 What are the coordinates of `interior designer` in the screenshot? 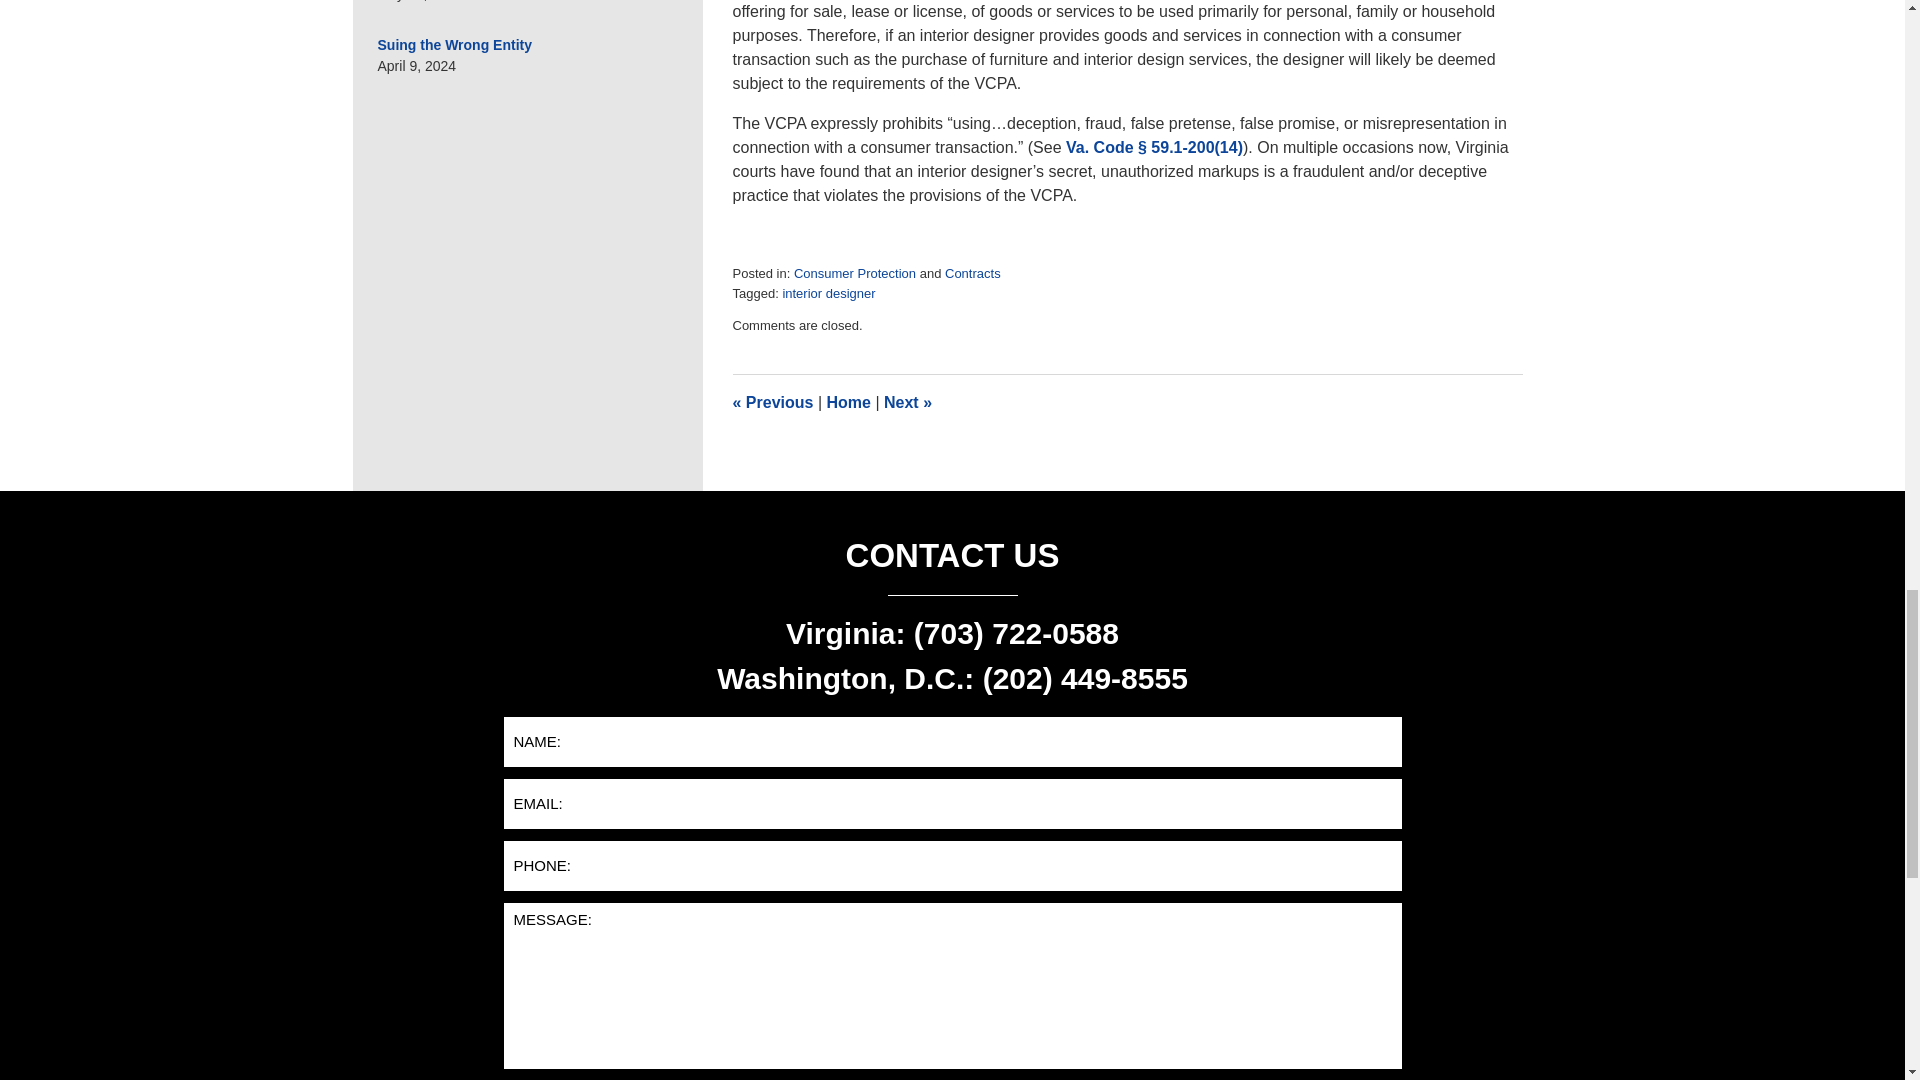 It's located at (828, 294).